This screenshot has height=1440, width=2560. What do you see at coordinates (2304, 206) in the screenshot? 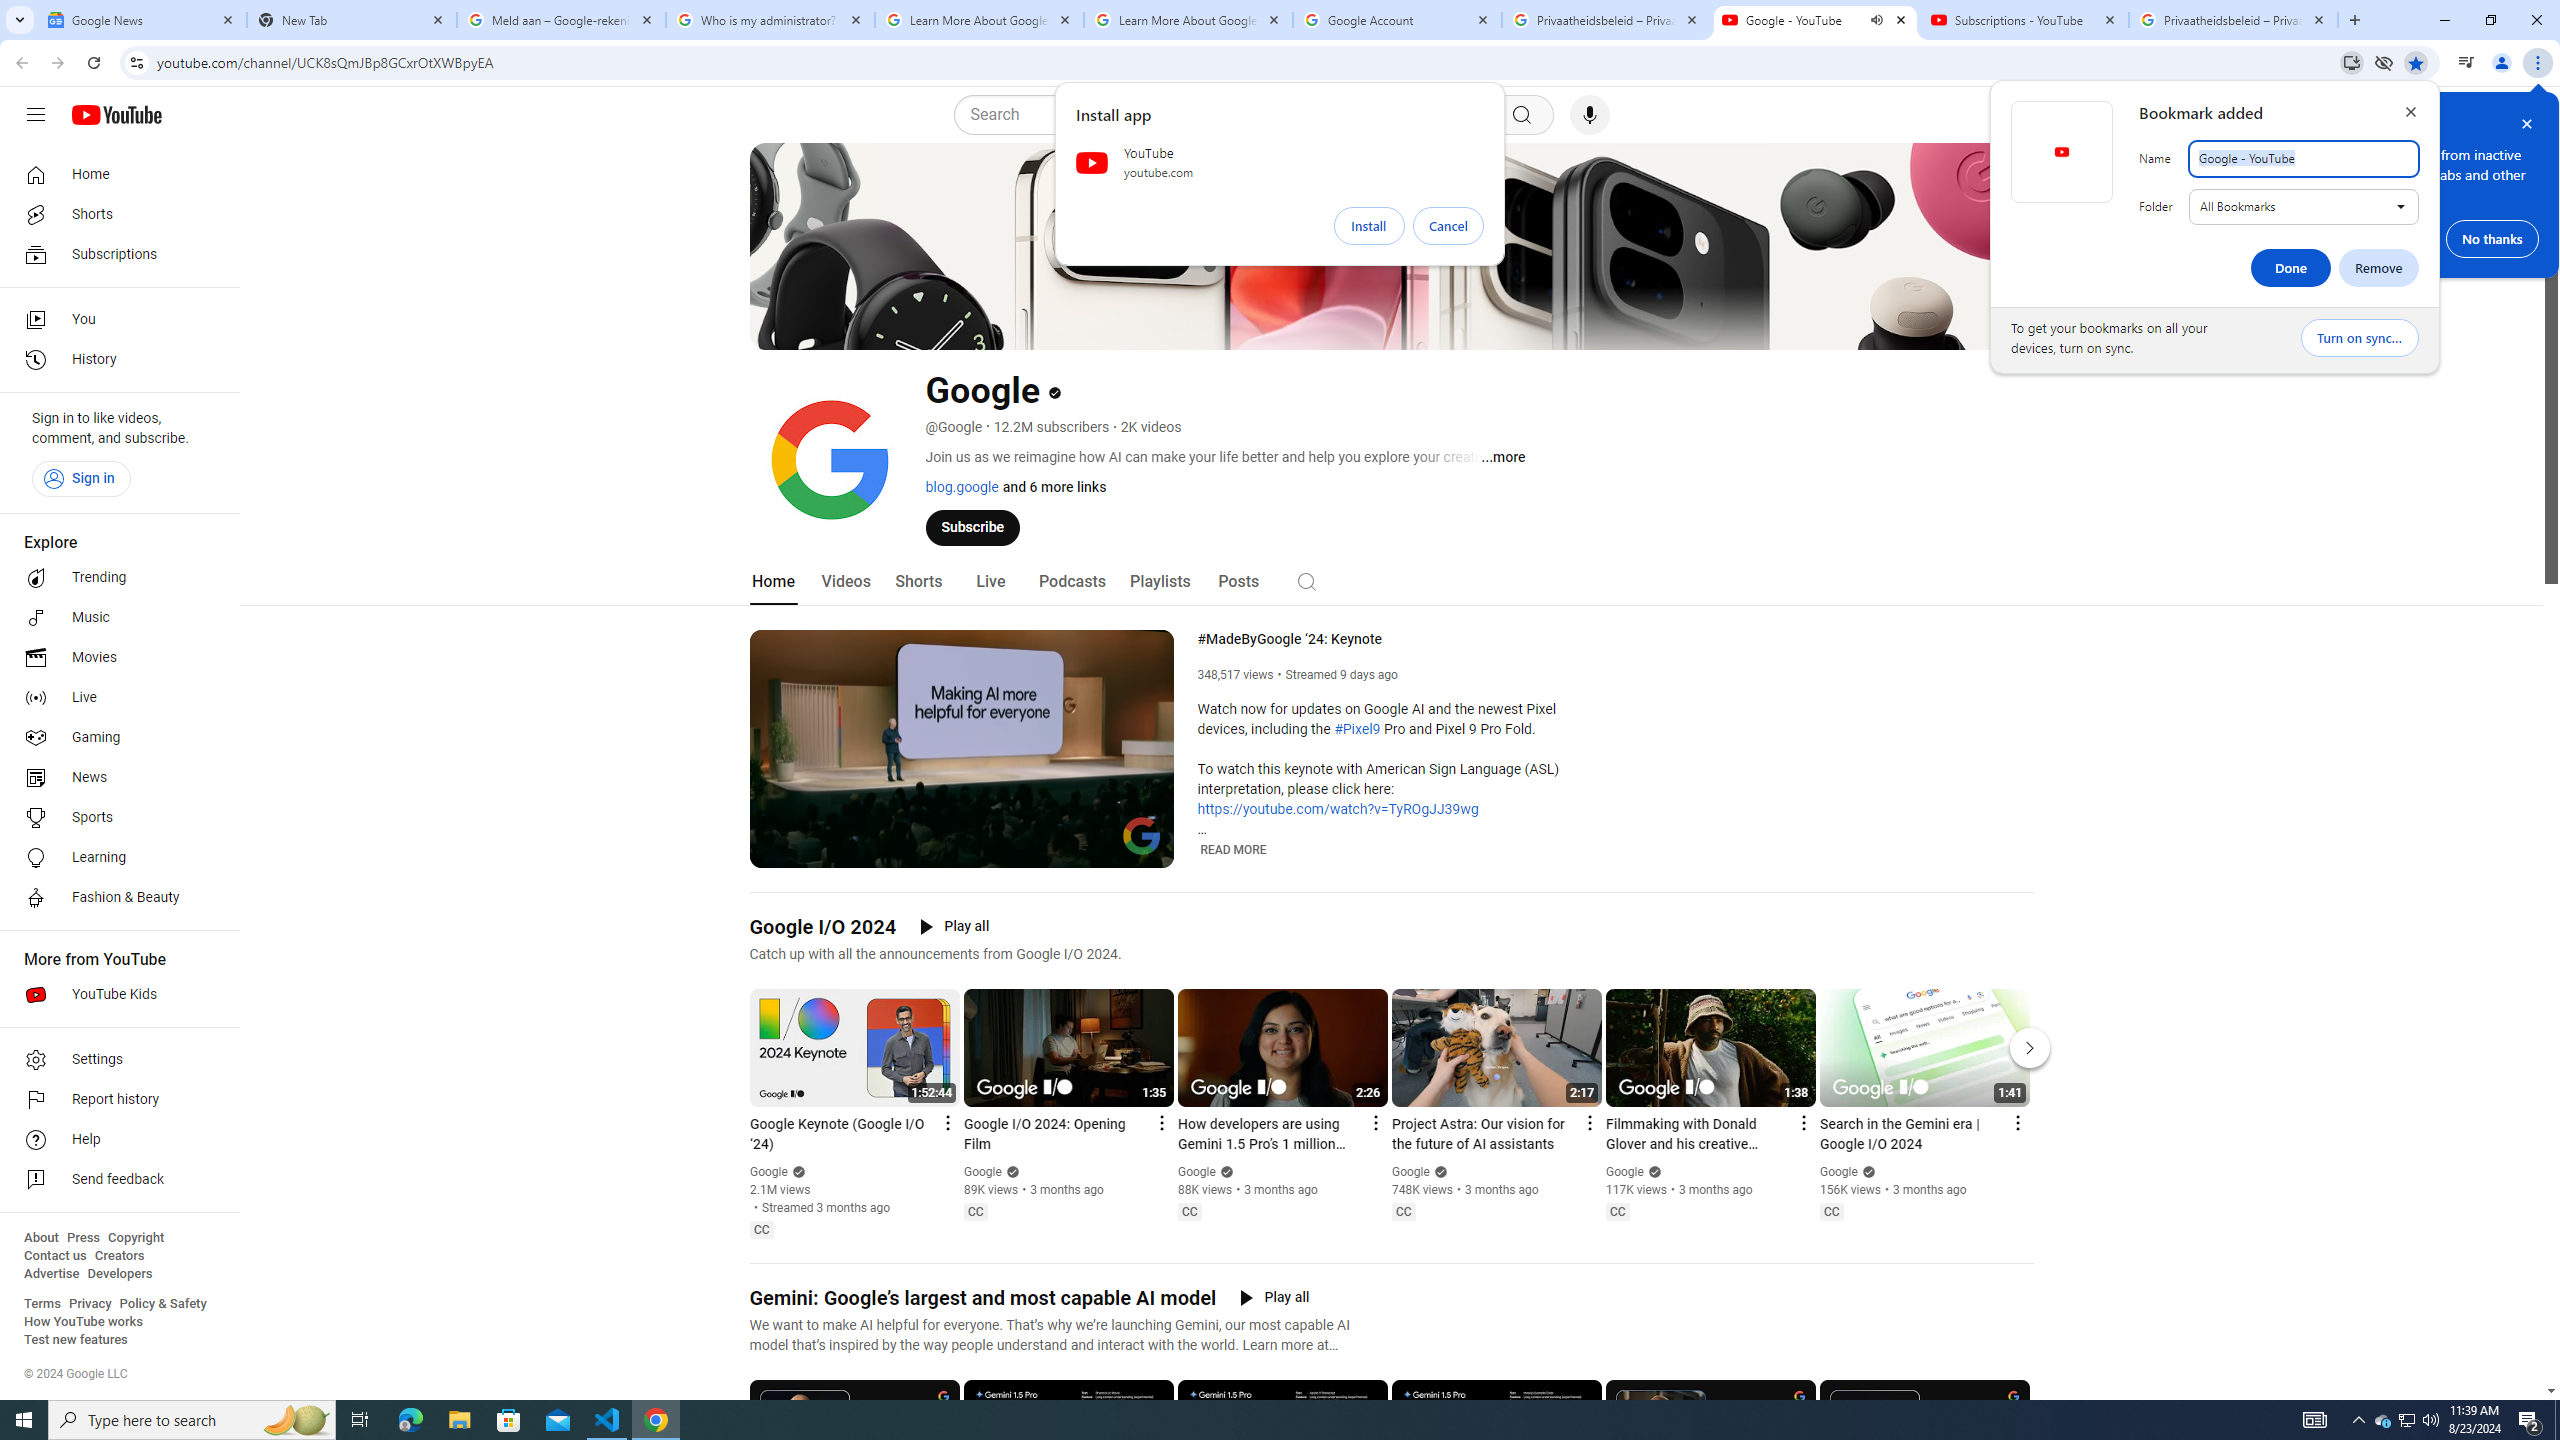
I see `Folder` at bounding box center [2304, 206].